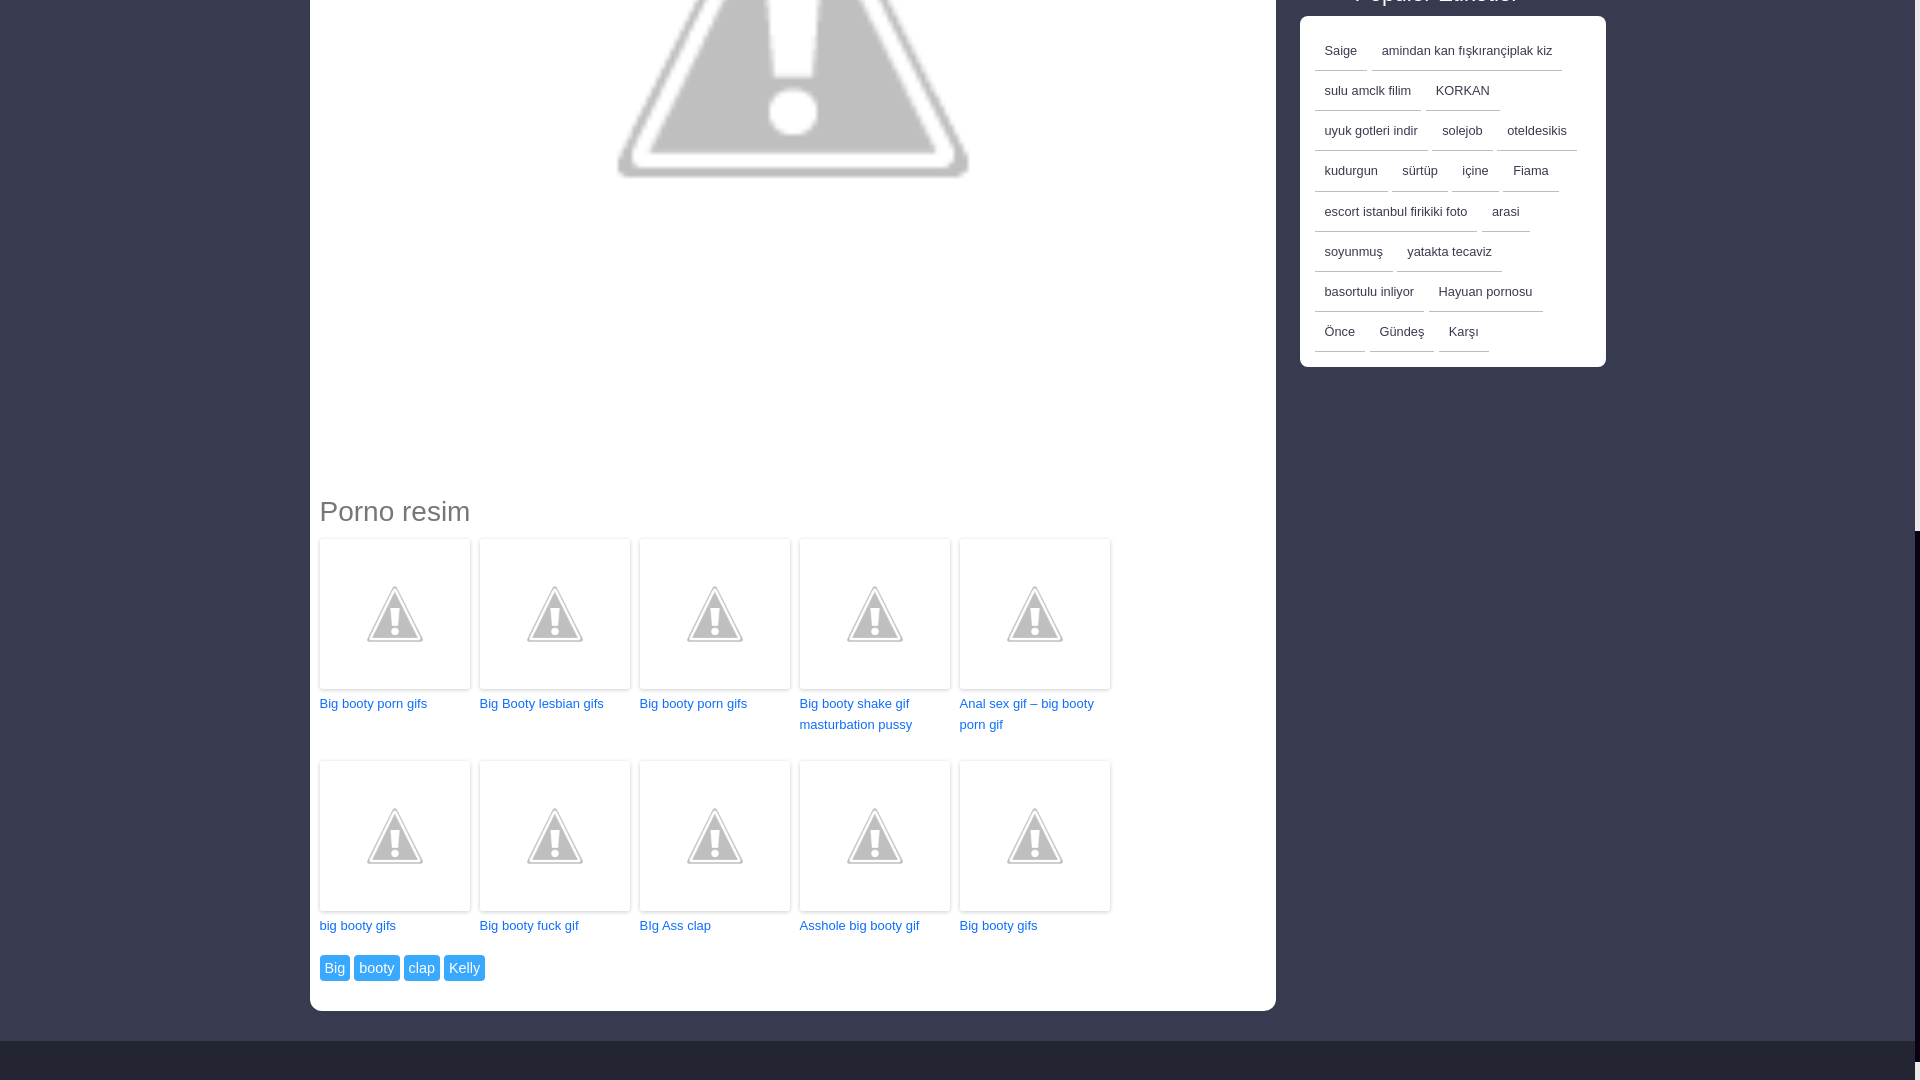 Image resolution: width=1920 pixels, height=1080 pixels. Describe the element at coordinates (875, 714) in the screenshot. I see `Big booty shake gif masturbation pussy` at that location.